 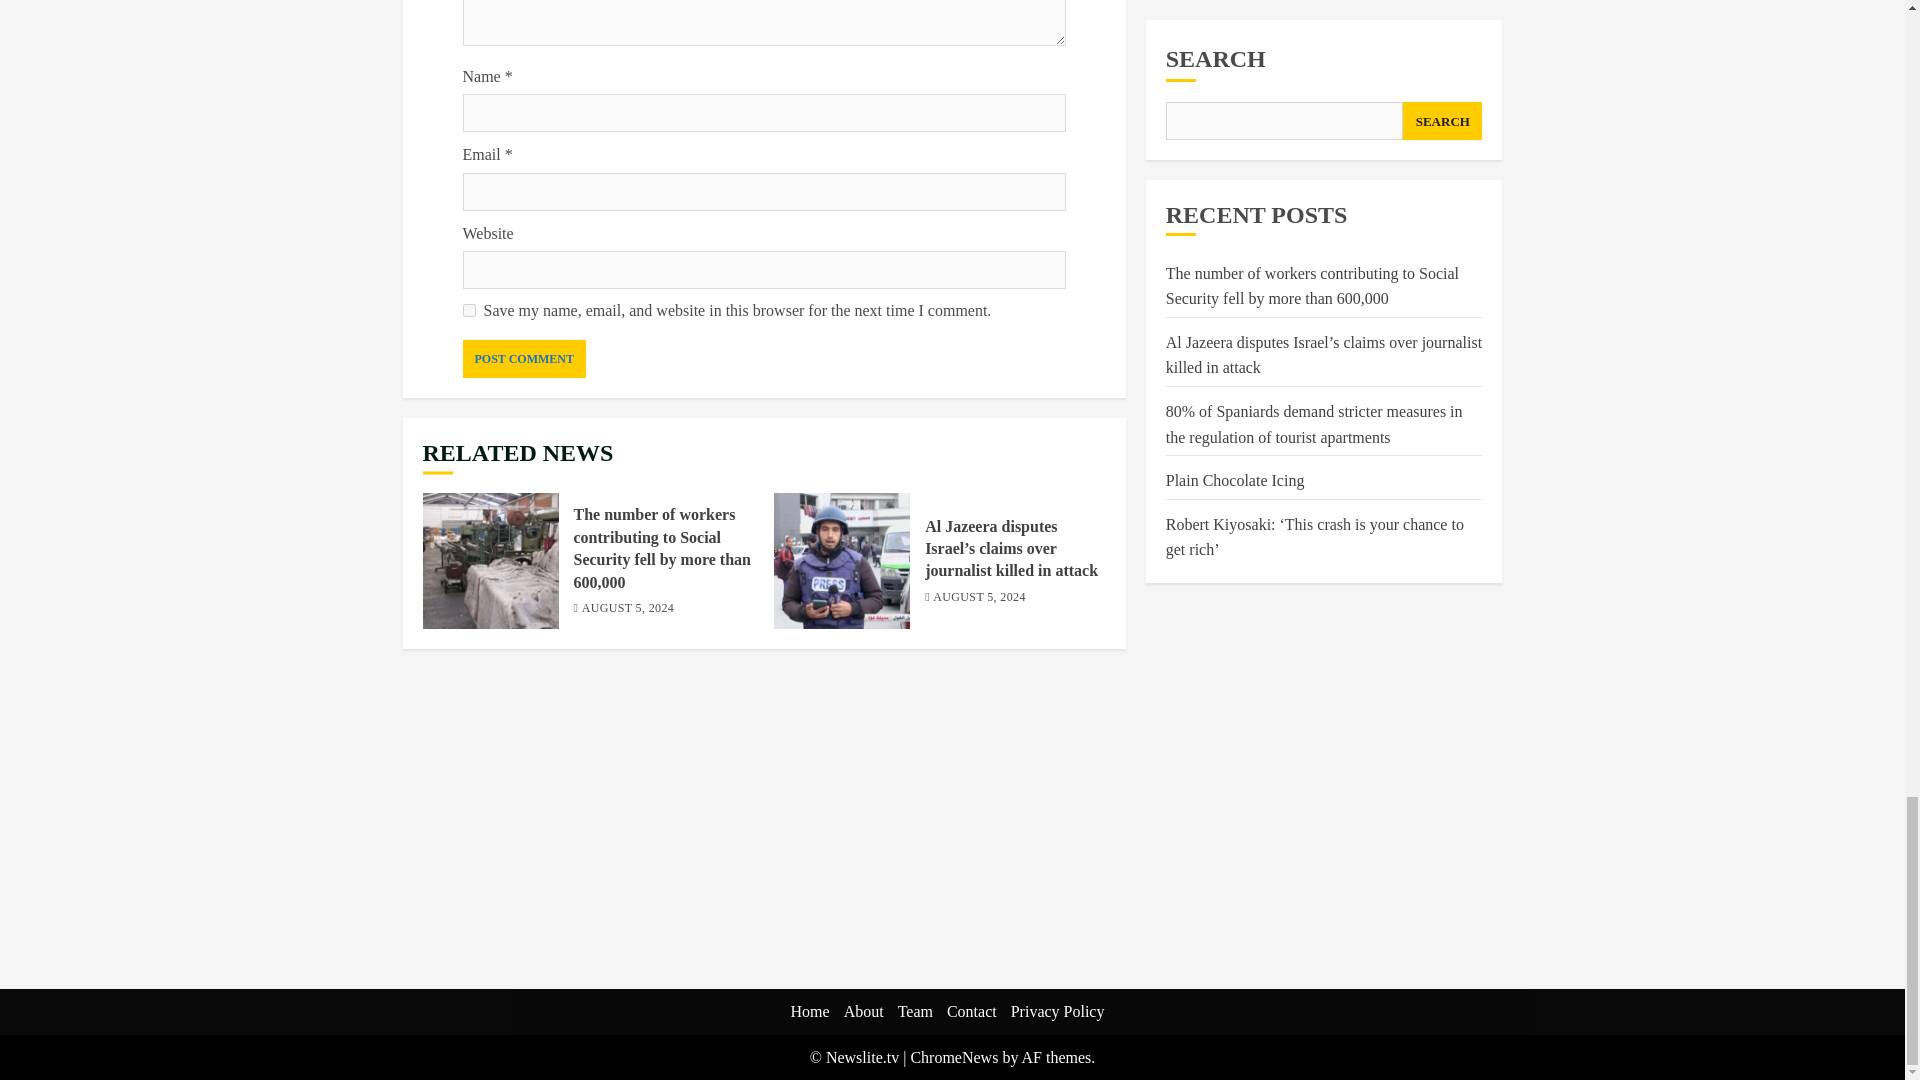 What do you see at coordinates (628, 608) in the screenshot?
I see `AUGUST 5, 2024` at bounding box center [628, 608].